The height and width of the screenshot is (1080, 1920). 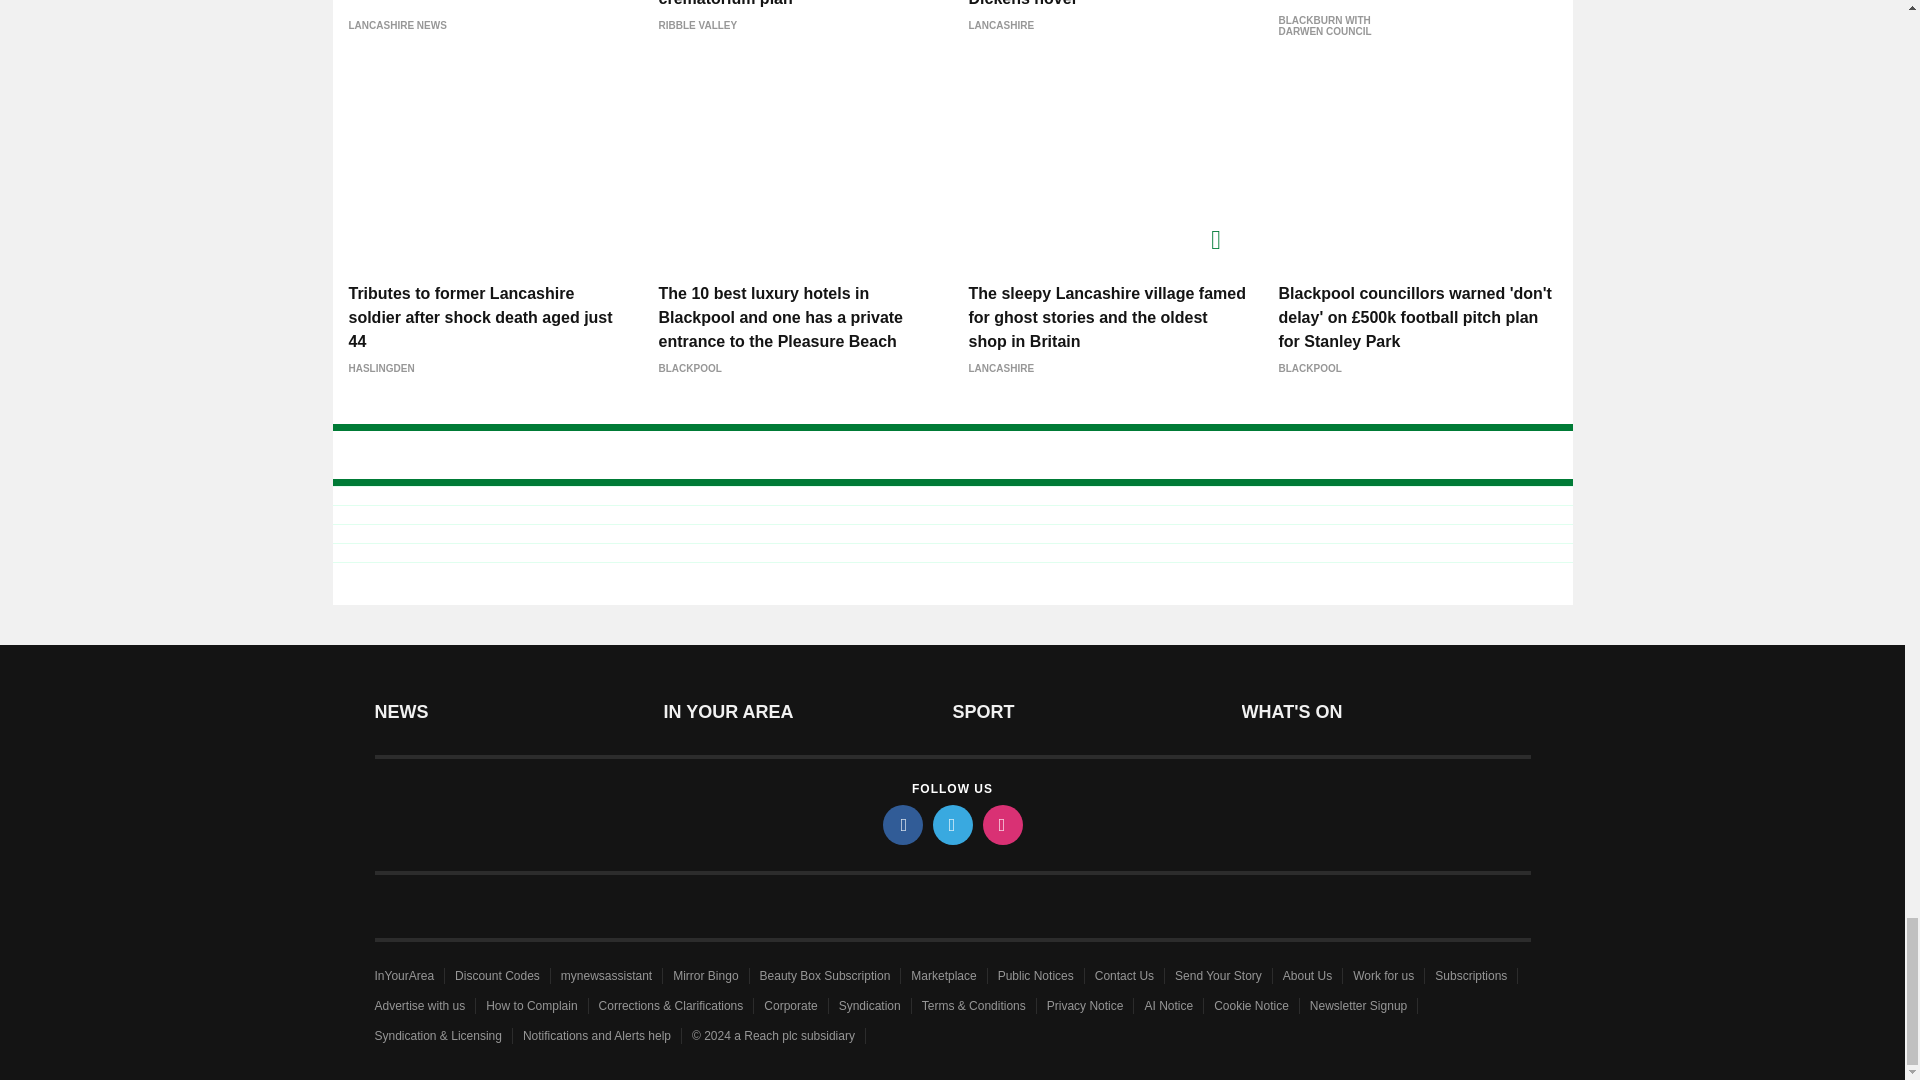 I want to click on twitter, so click(x=951, y=824).